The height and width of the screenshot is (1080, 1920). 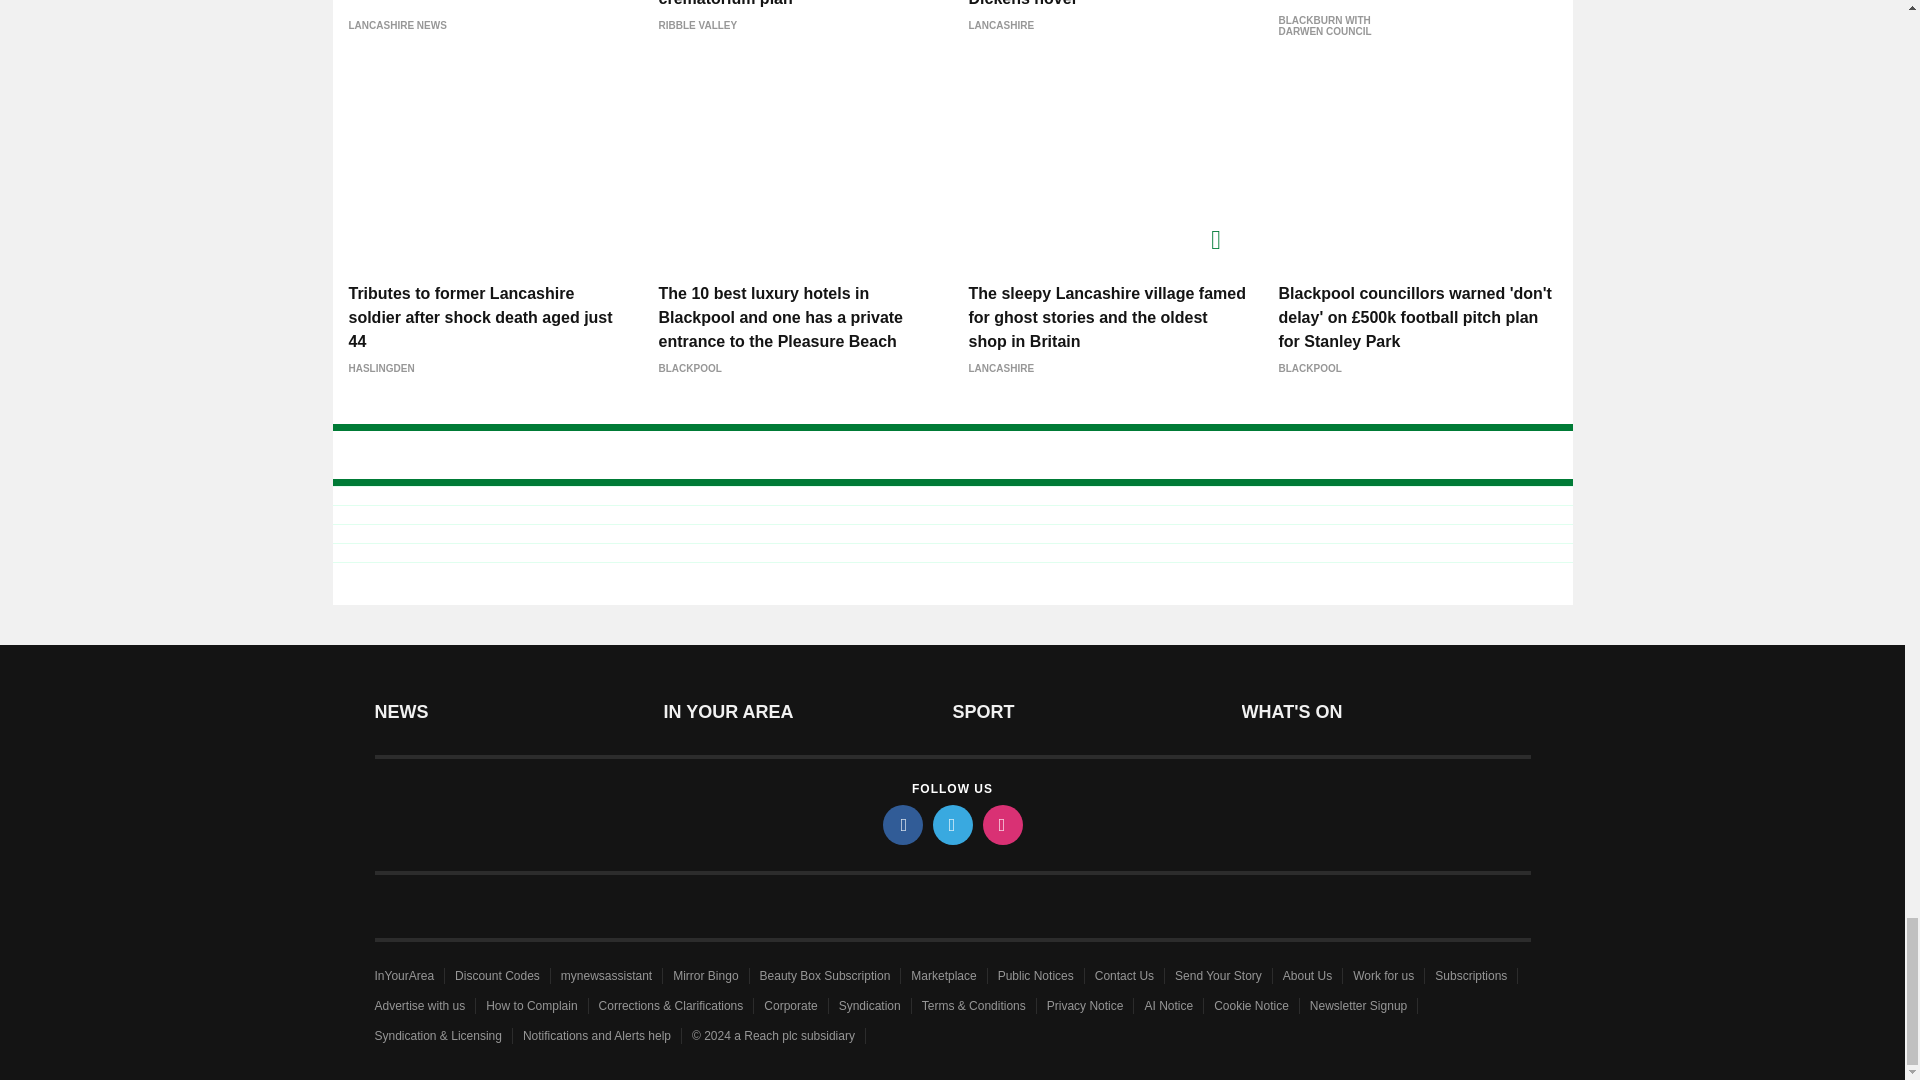 I want to click on twitter, so click(x=951, y=824).